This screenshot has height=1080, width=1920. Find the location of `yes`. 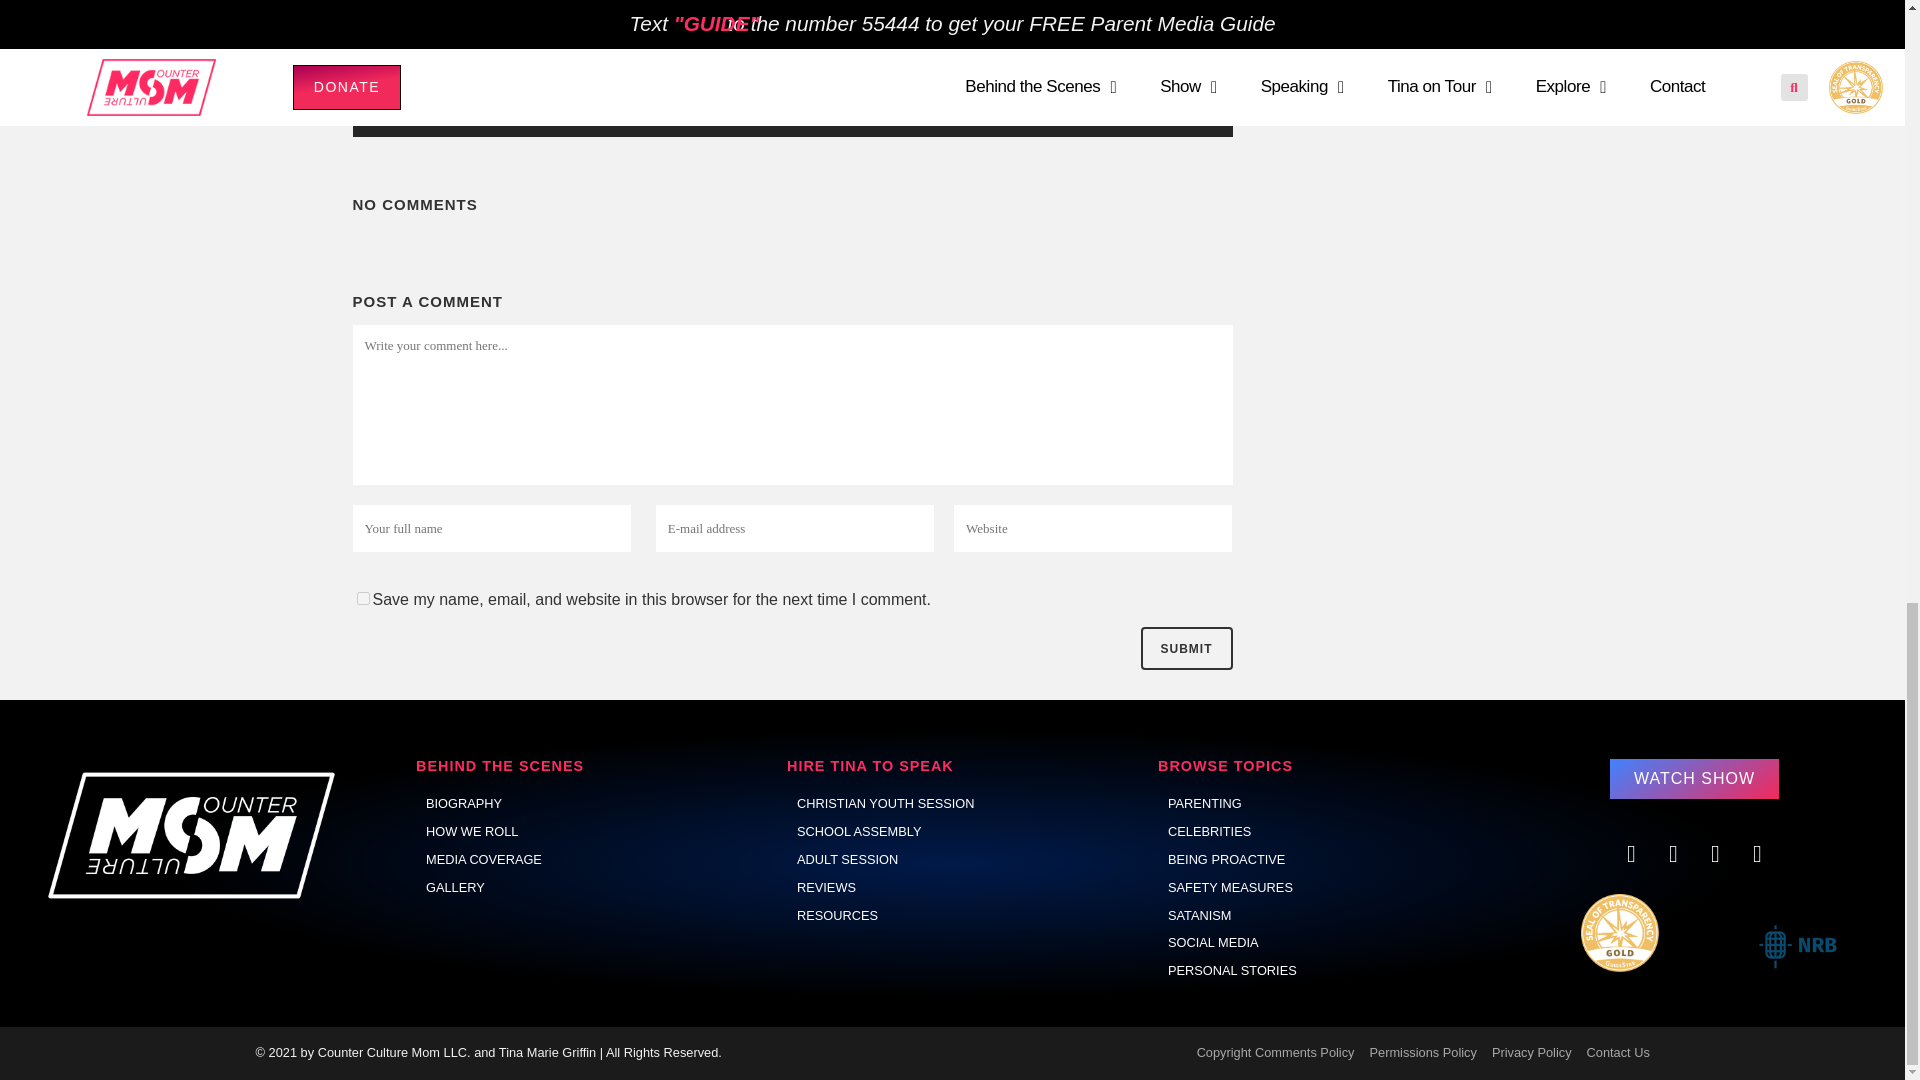

yes is located at coordinates (362, 598).